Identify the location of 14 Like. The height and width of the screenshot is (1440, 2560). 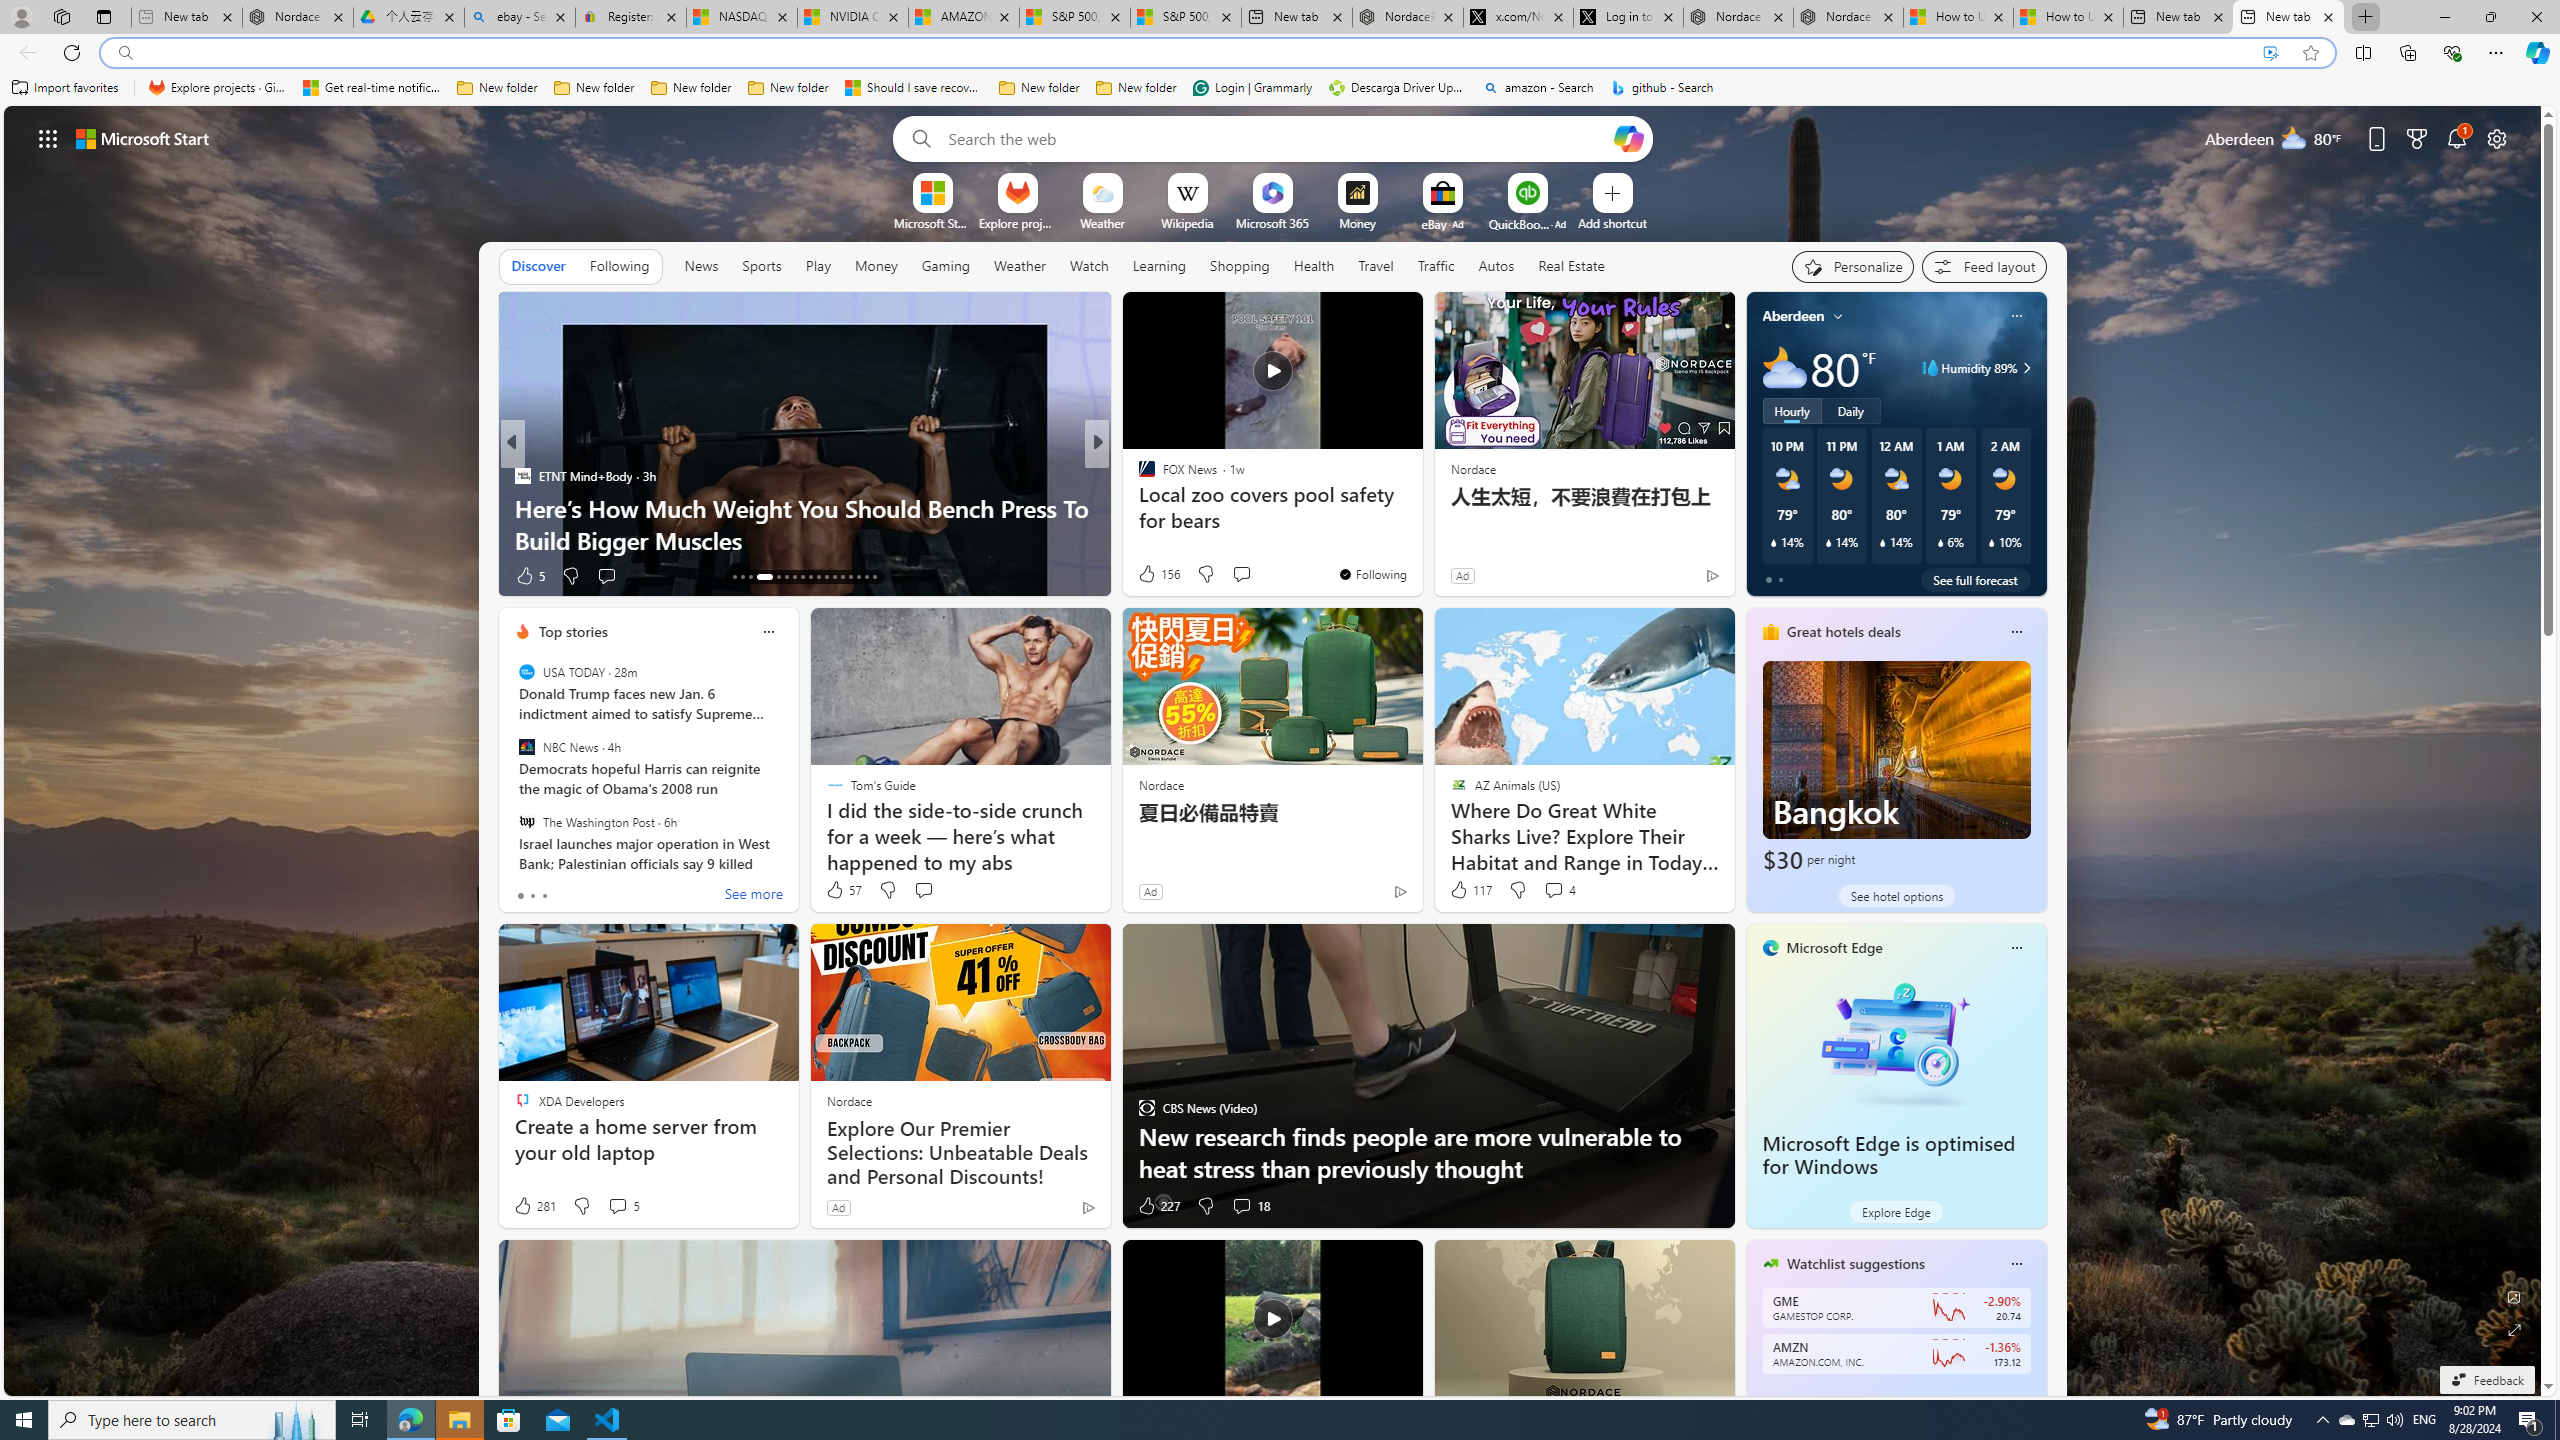
(1148, 576).